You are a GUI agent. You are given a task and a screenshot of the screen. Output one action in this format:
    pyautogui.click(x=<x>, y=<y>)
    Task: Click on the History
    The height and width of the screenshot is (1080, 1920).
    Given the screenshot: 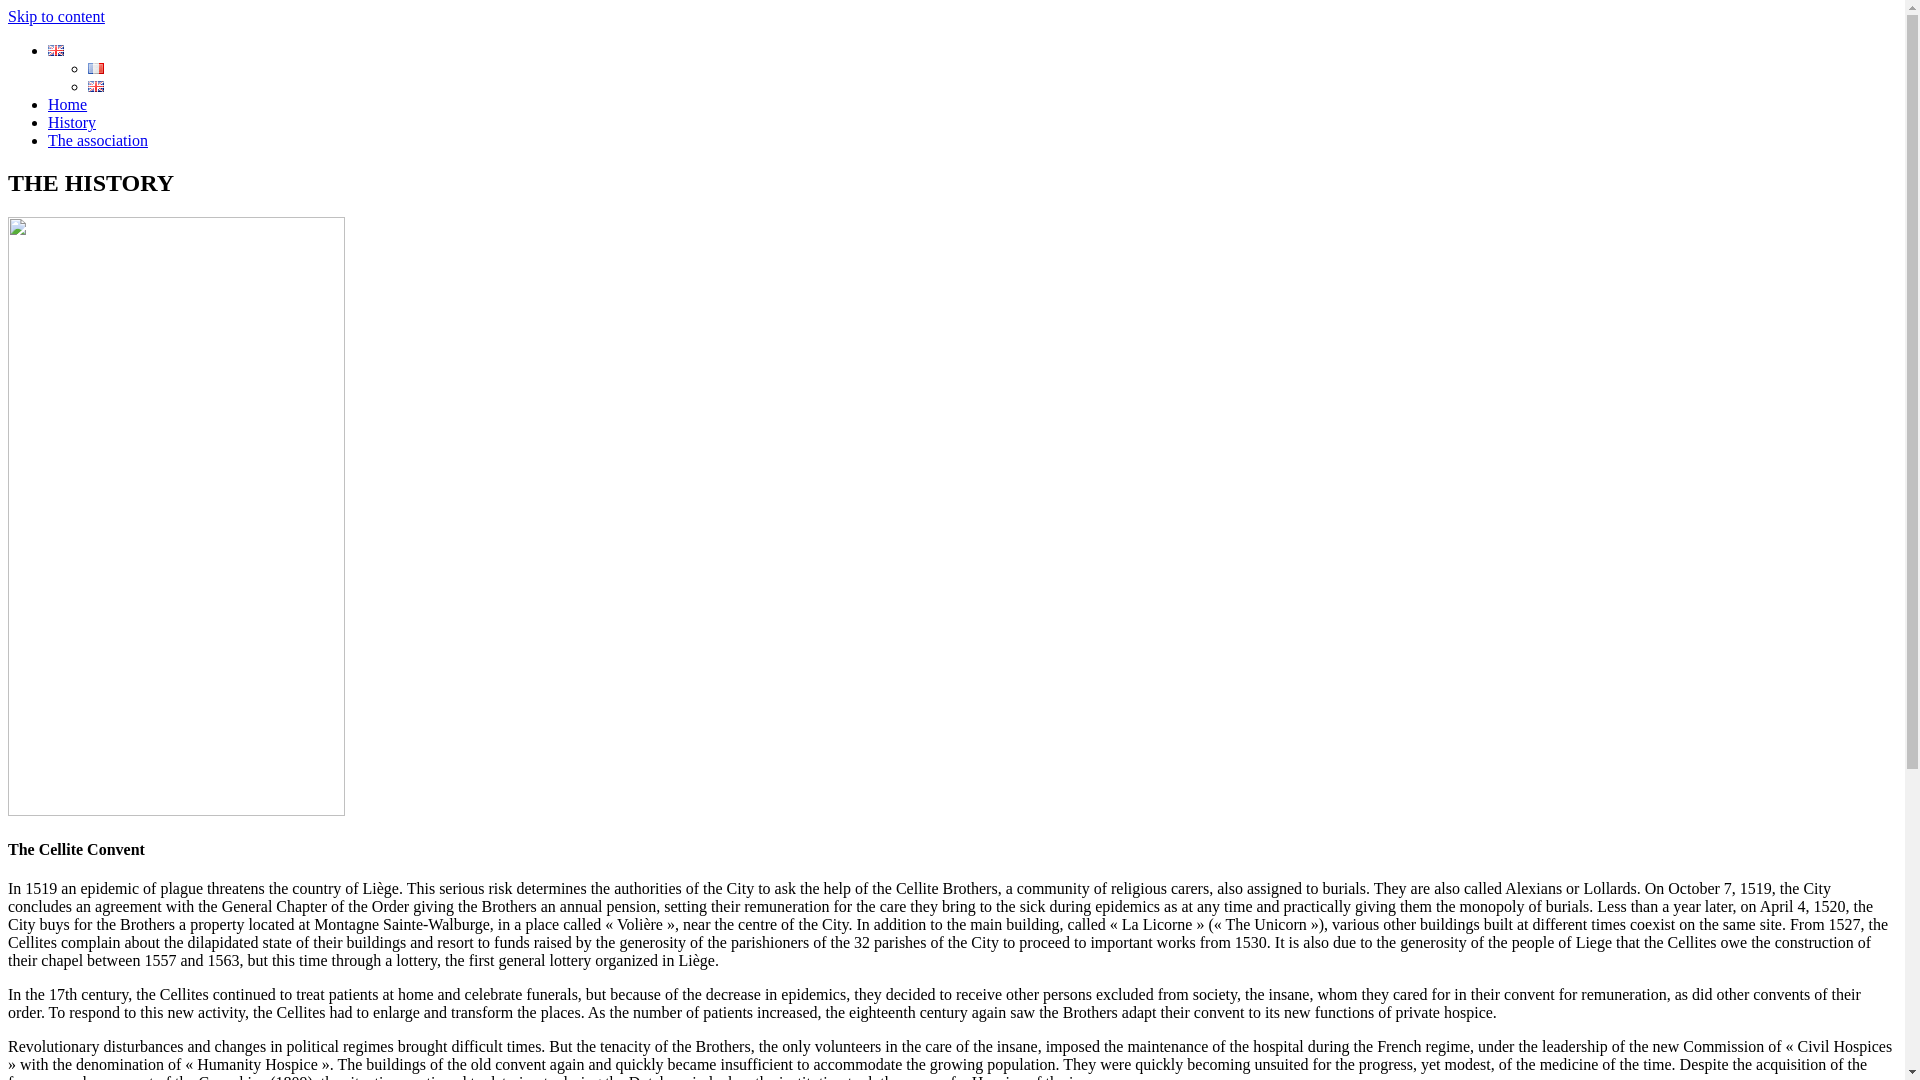 What is the action you would take?
    pyautogui.click(x=72, y=122)
    